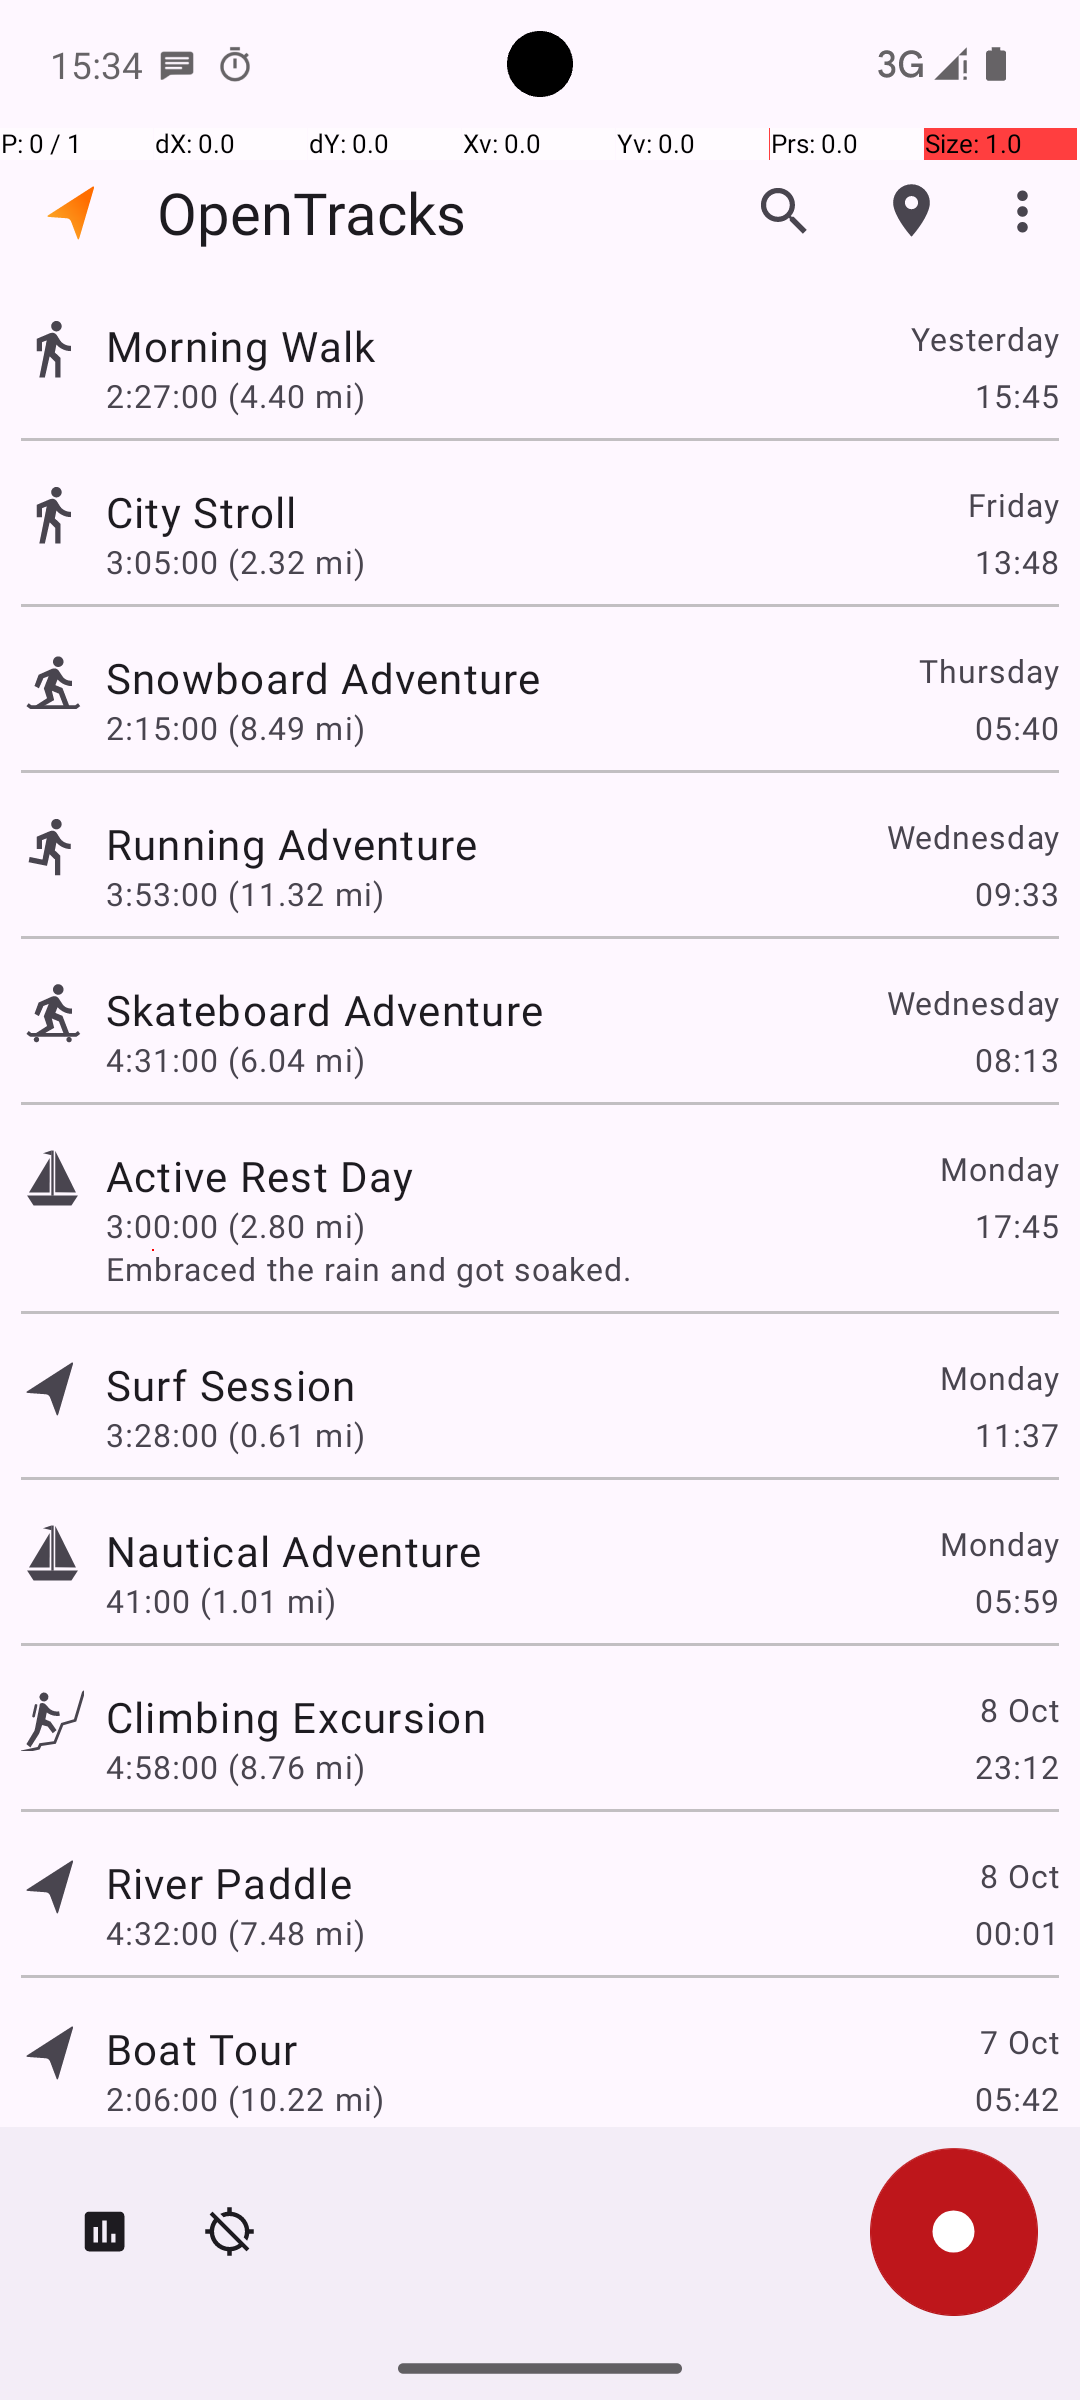 The image size is (1080, 2400). What do you see at coordinates (236, 728) in the screenshot?
I see `2:15:00 (8.49 mi)` at bounding box center [236, 728].